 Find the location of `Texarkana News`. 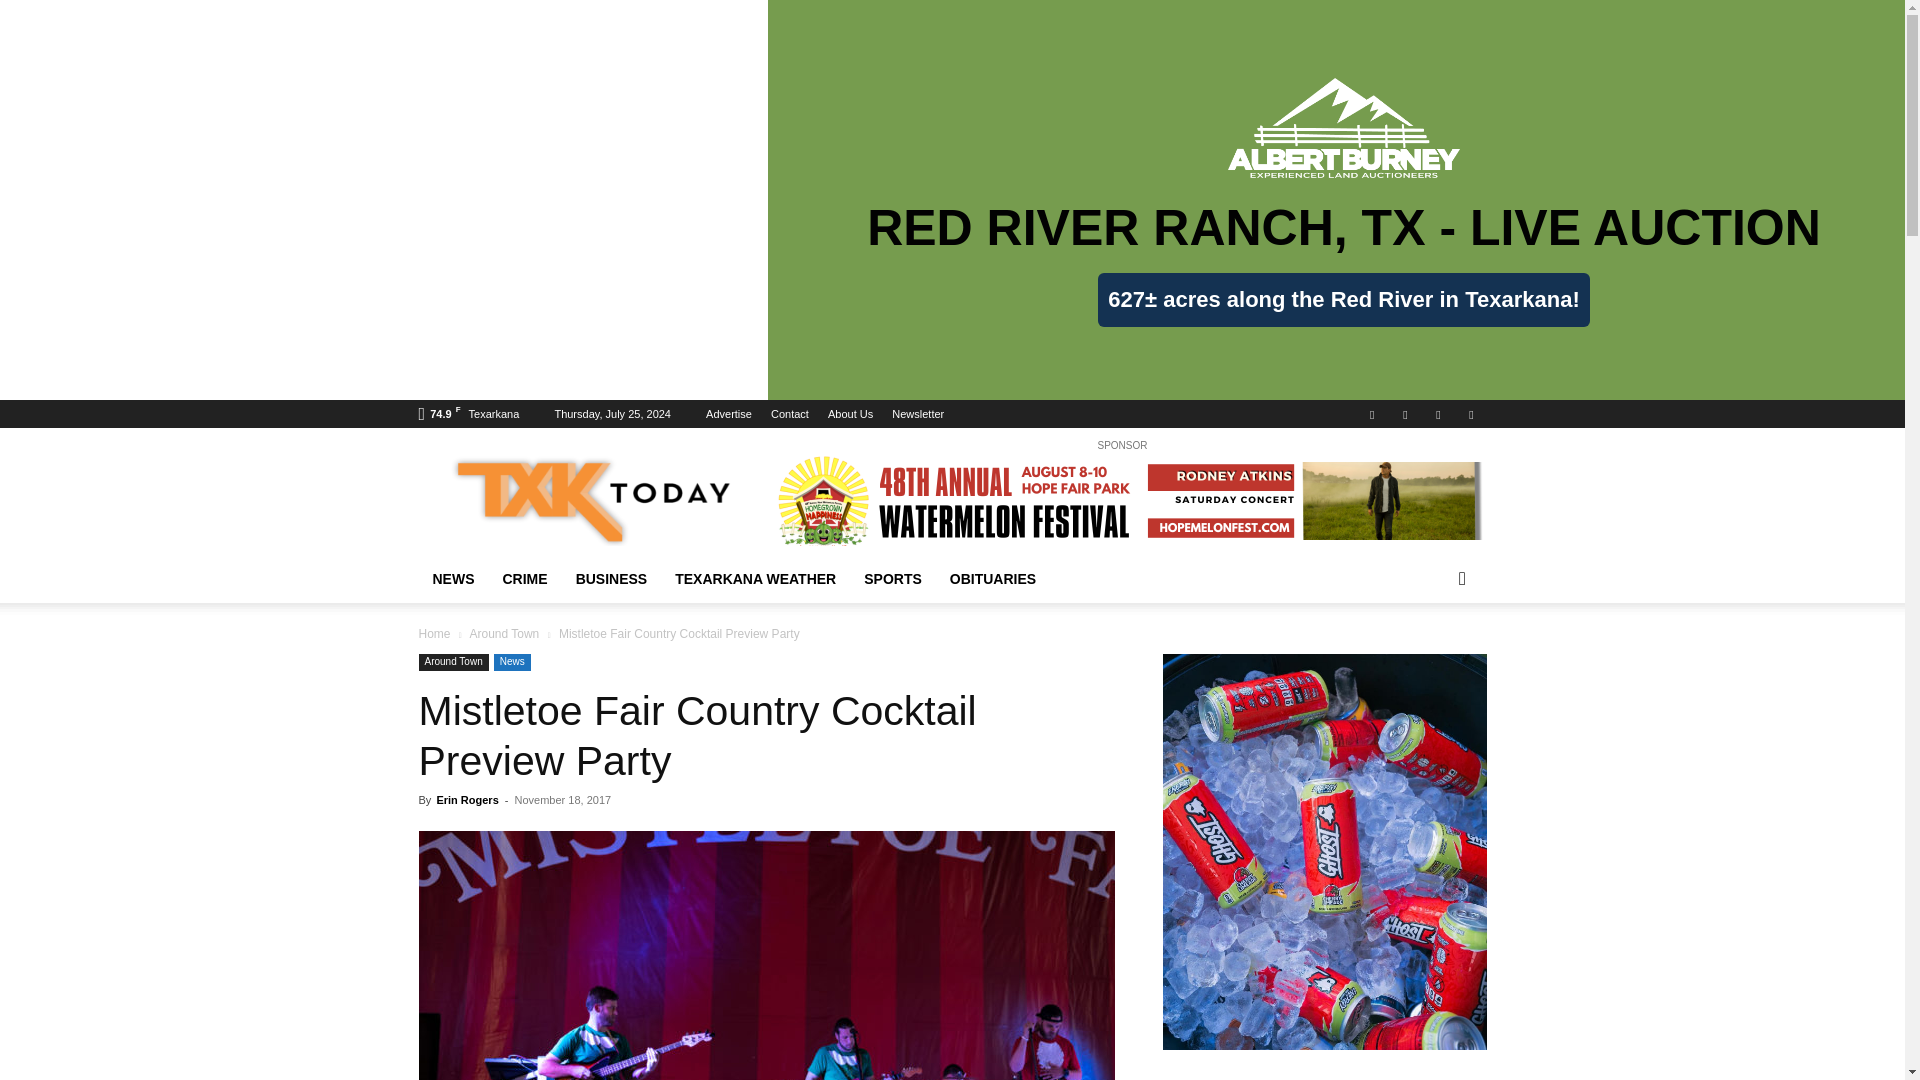

Texarkana News is located at coordinates (587, 500).